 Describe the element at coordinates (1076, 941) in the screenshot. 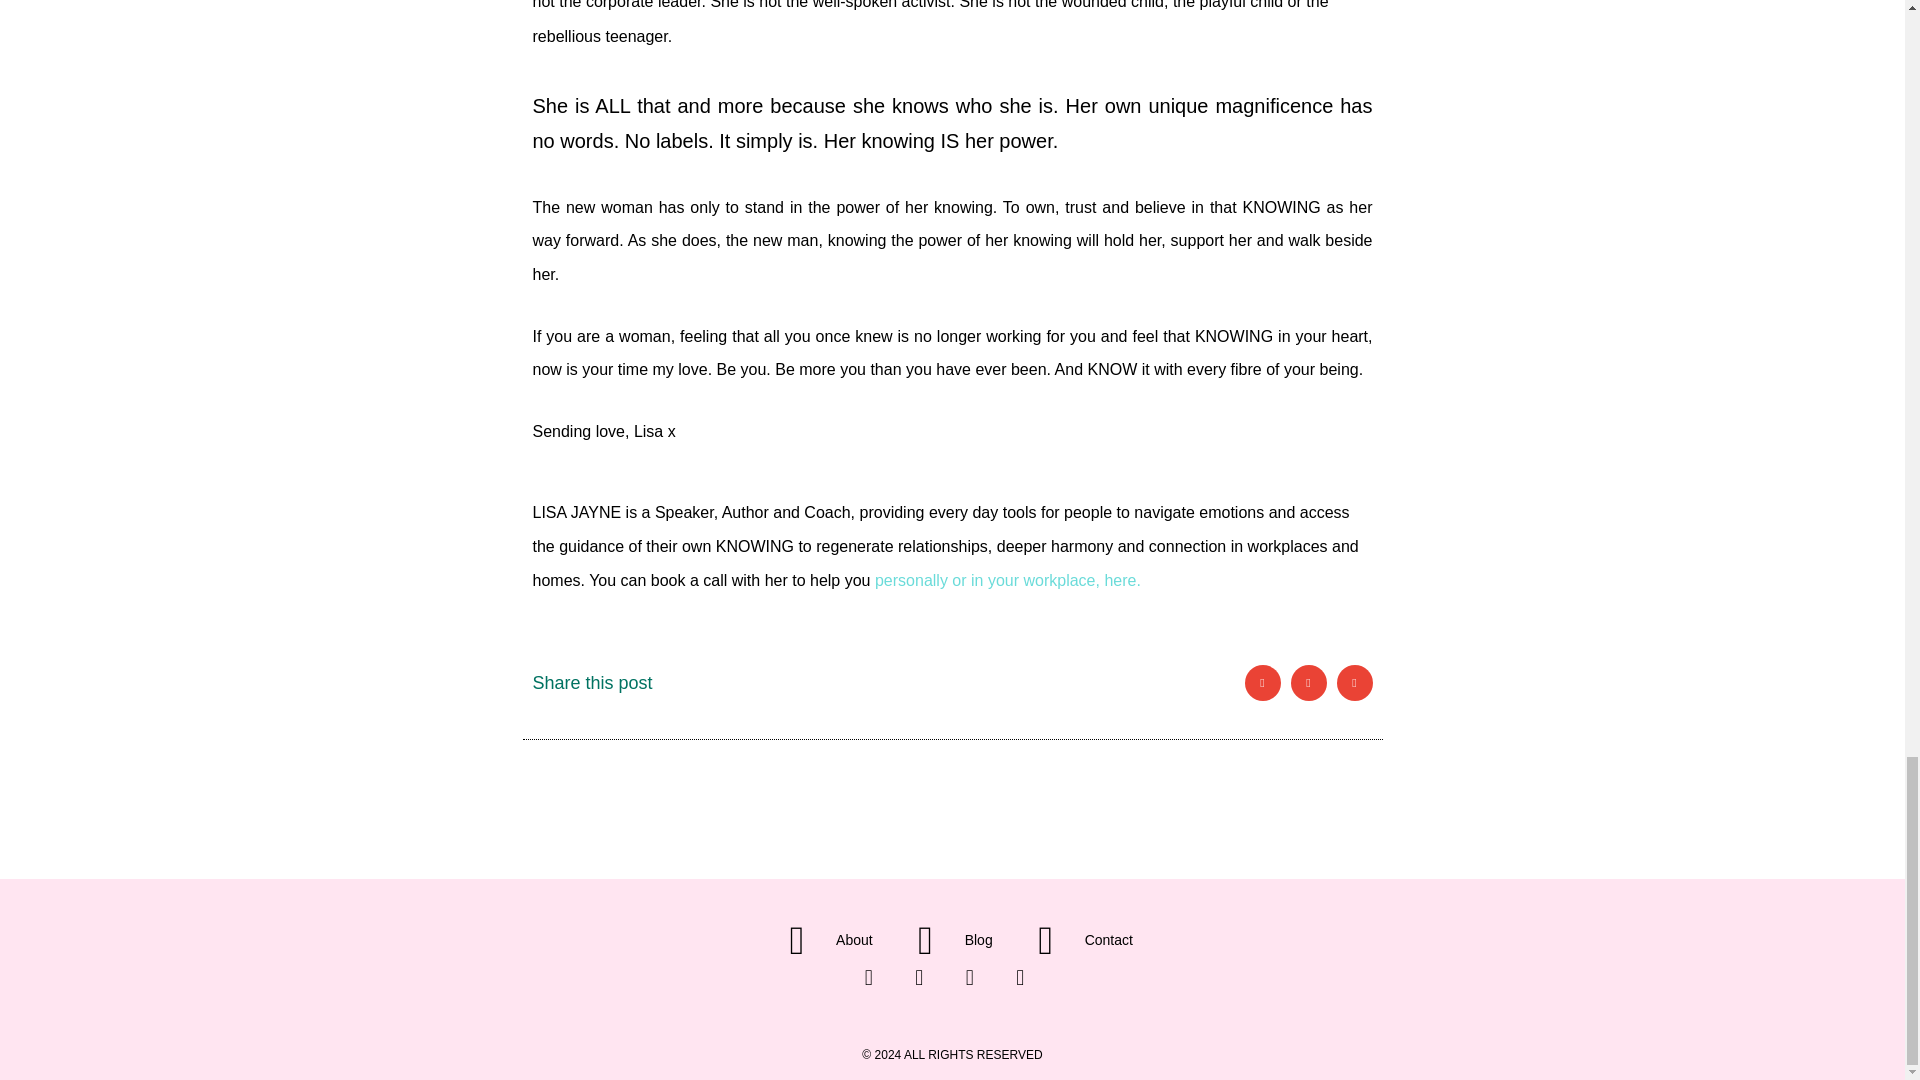

I see `Contact` at that location.